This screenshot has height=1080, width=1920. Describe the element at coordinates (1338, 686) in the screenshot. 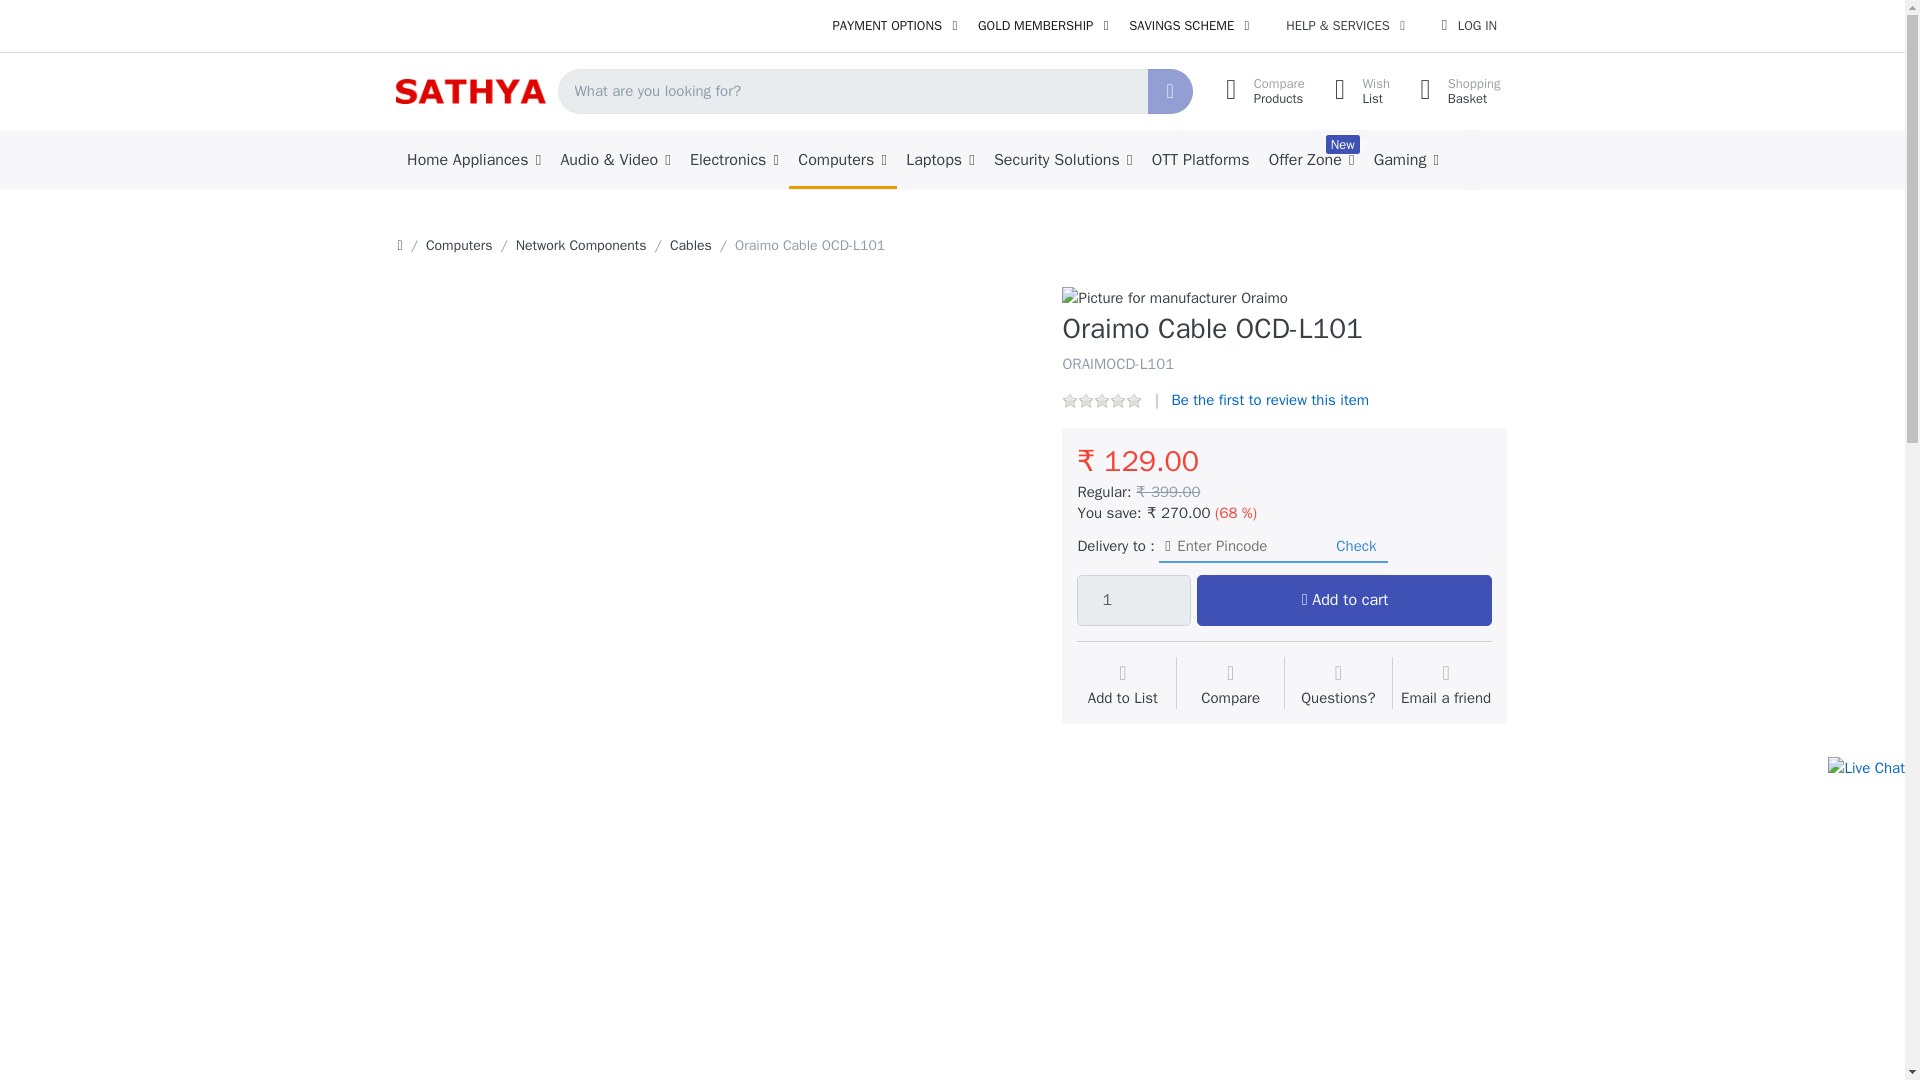

I see `Question about product?` at that location.